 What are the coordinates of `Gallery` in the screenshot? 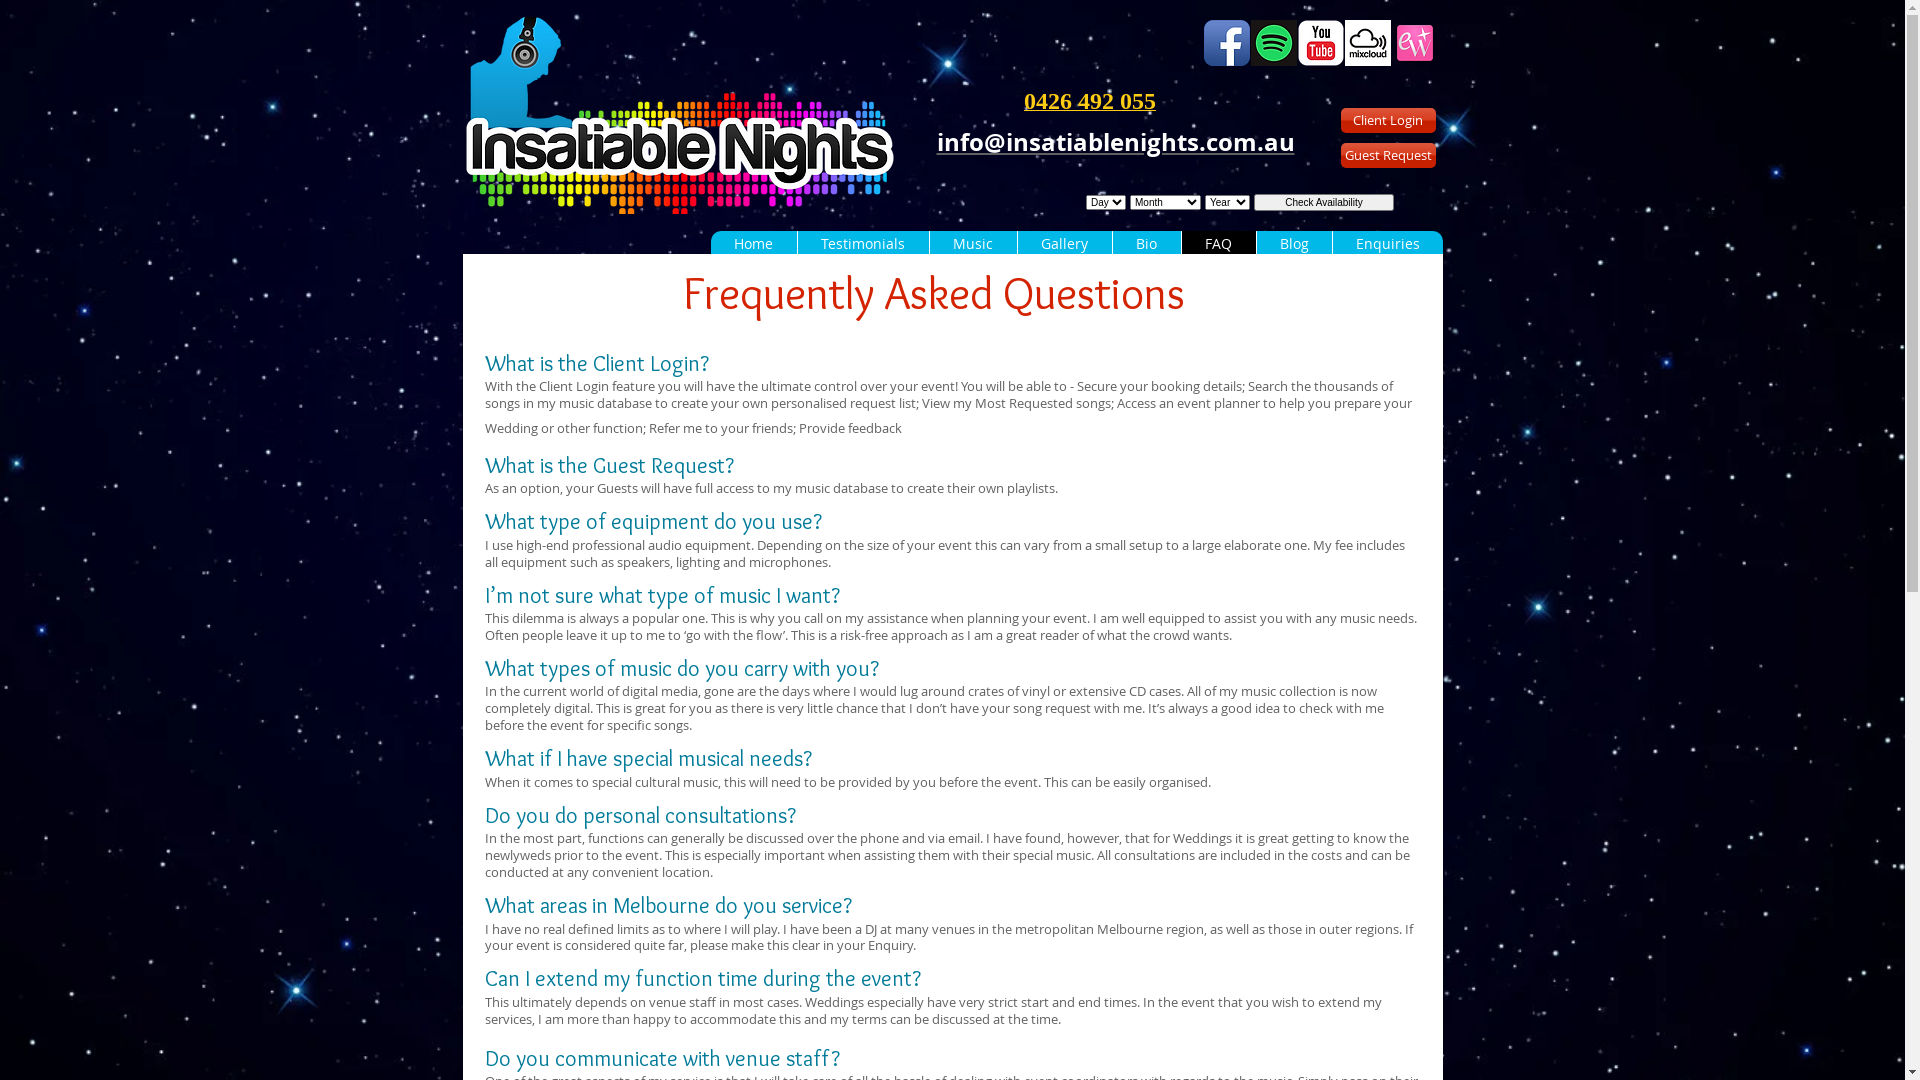 It's located at (1064, 244).